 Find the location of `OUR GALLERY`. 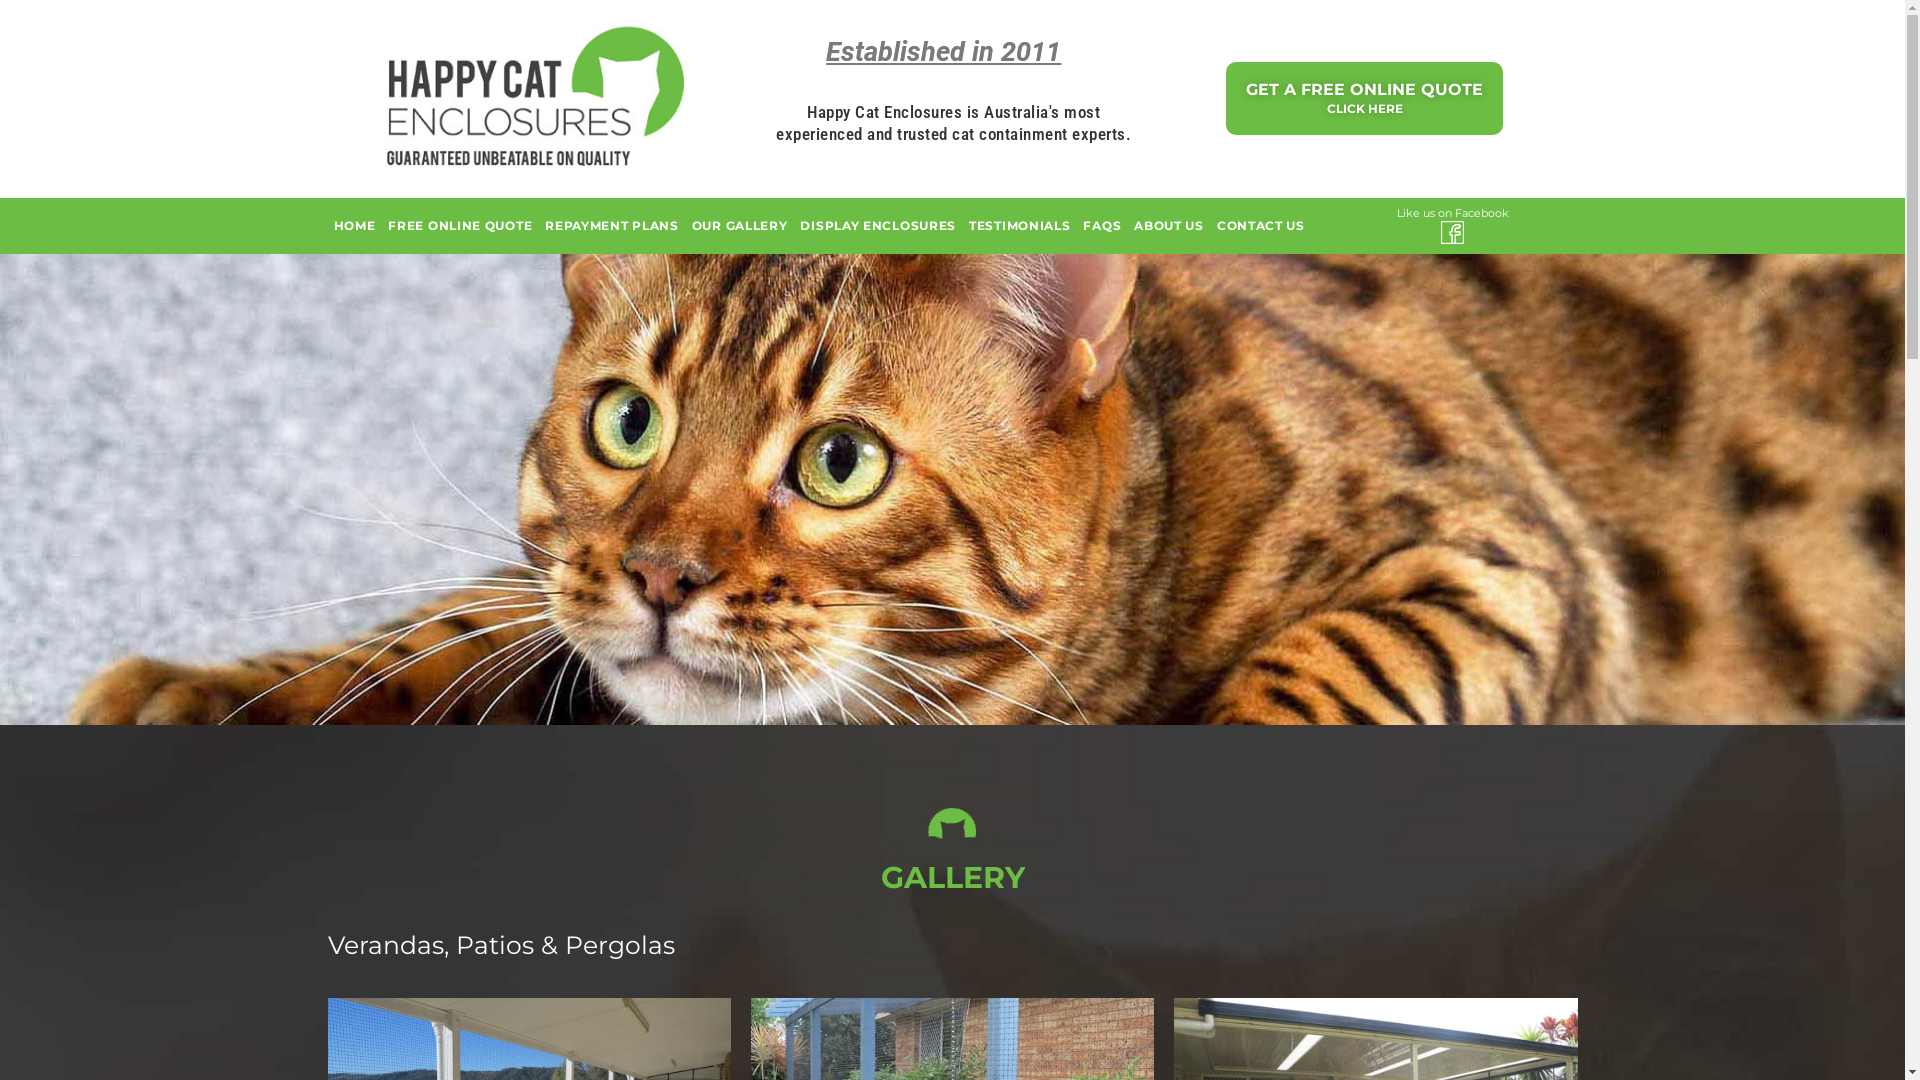

OUR GALLERY is located at coordinates (740, 226).